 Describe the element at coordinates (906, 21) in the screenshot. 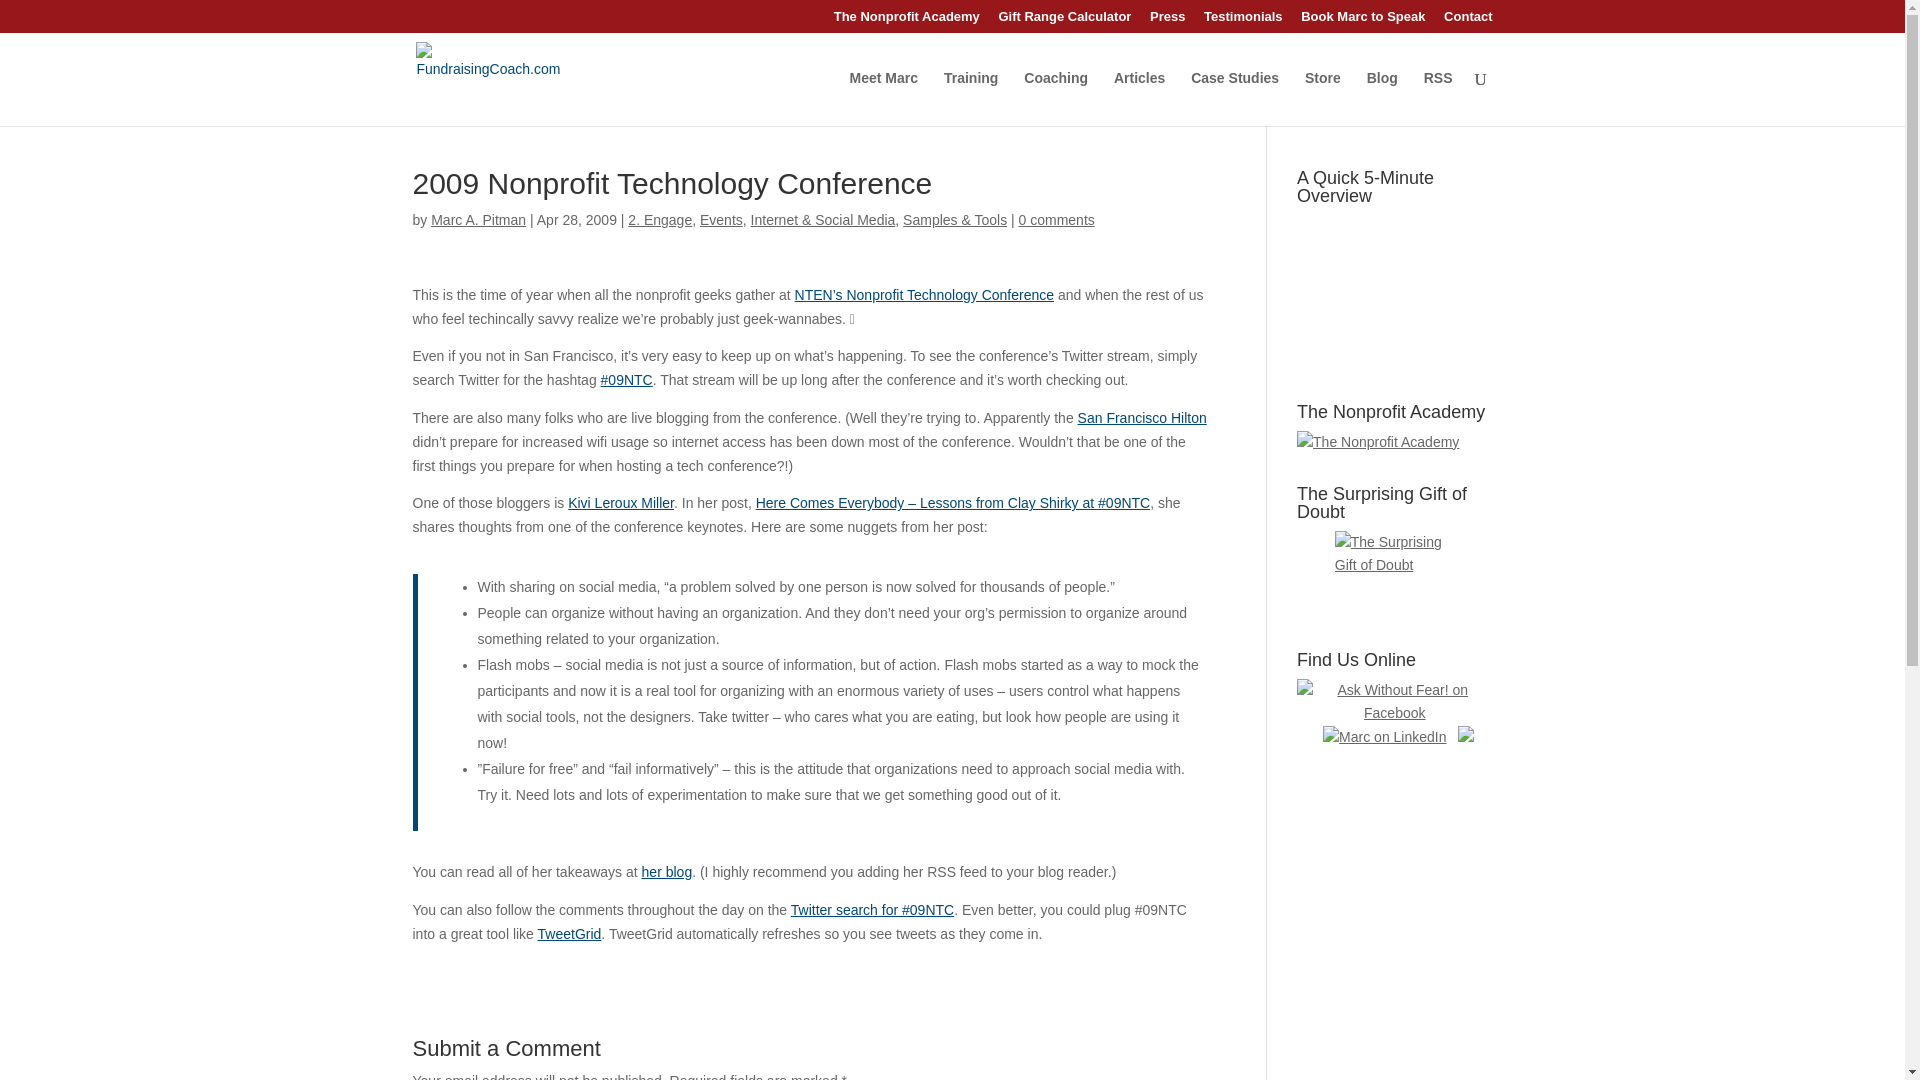

I see `The Nonprofit Academy` at that location.